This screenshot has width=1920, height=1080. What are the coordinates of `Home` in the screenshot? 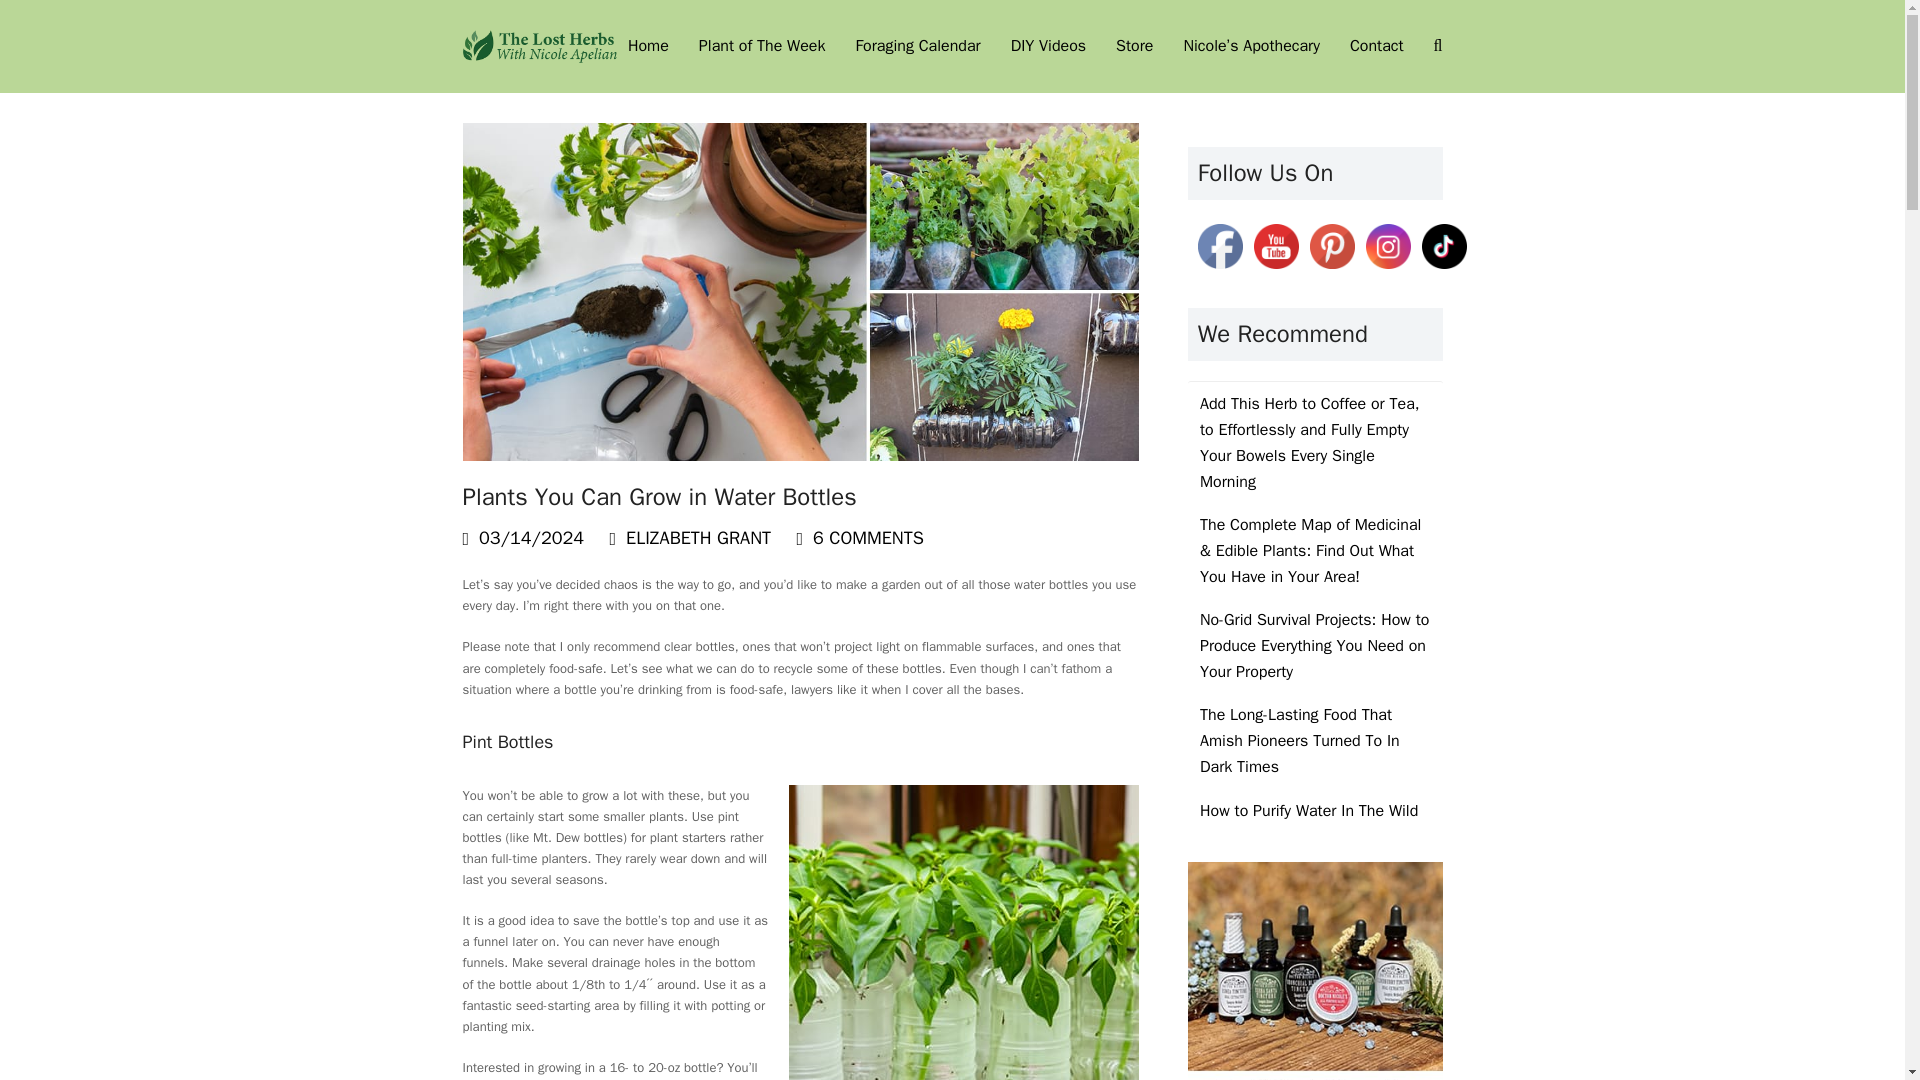 It's located at (648, 46).